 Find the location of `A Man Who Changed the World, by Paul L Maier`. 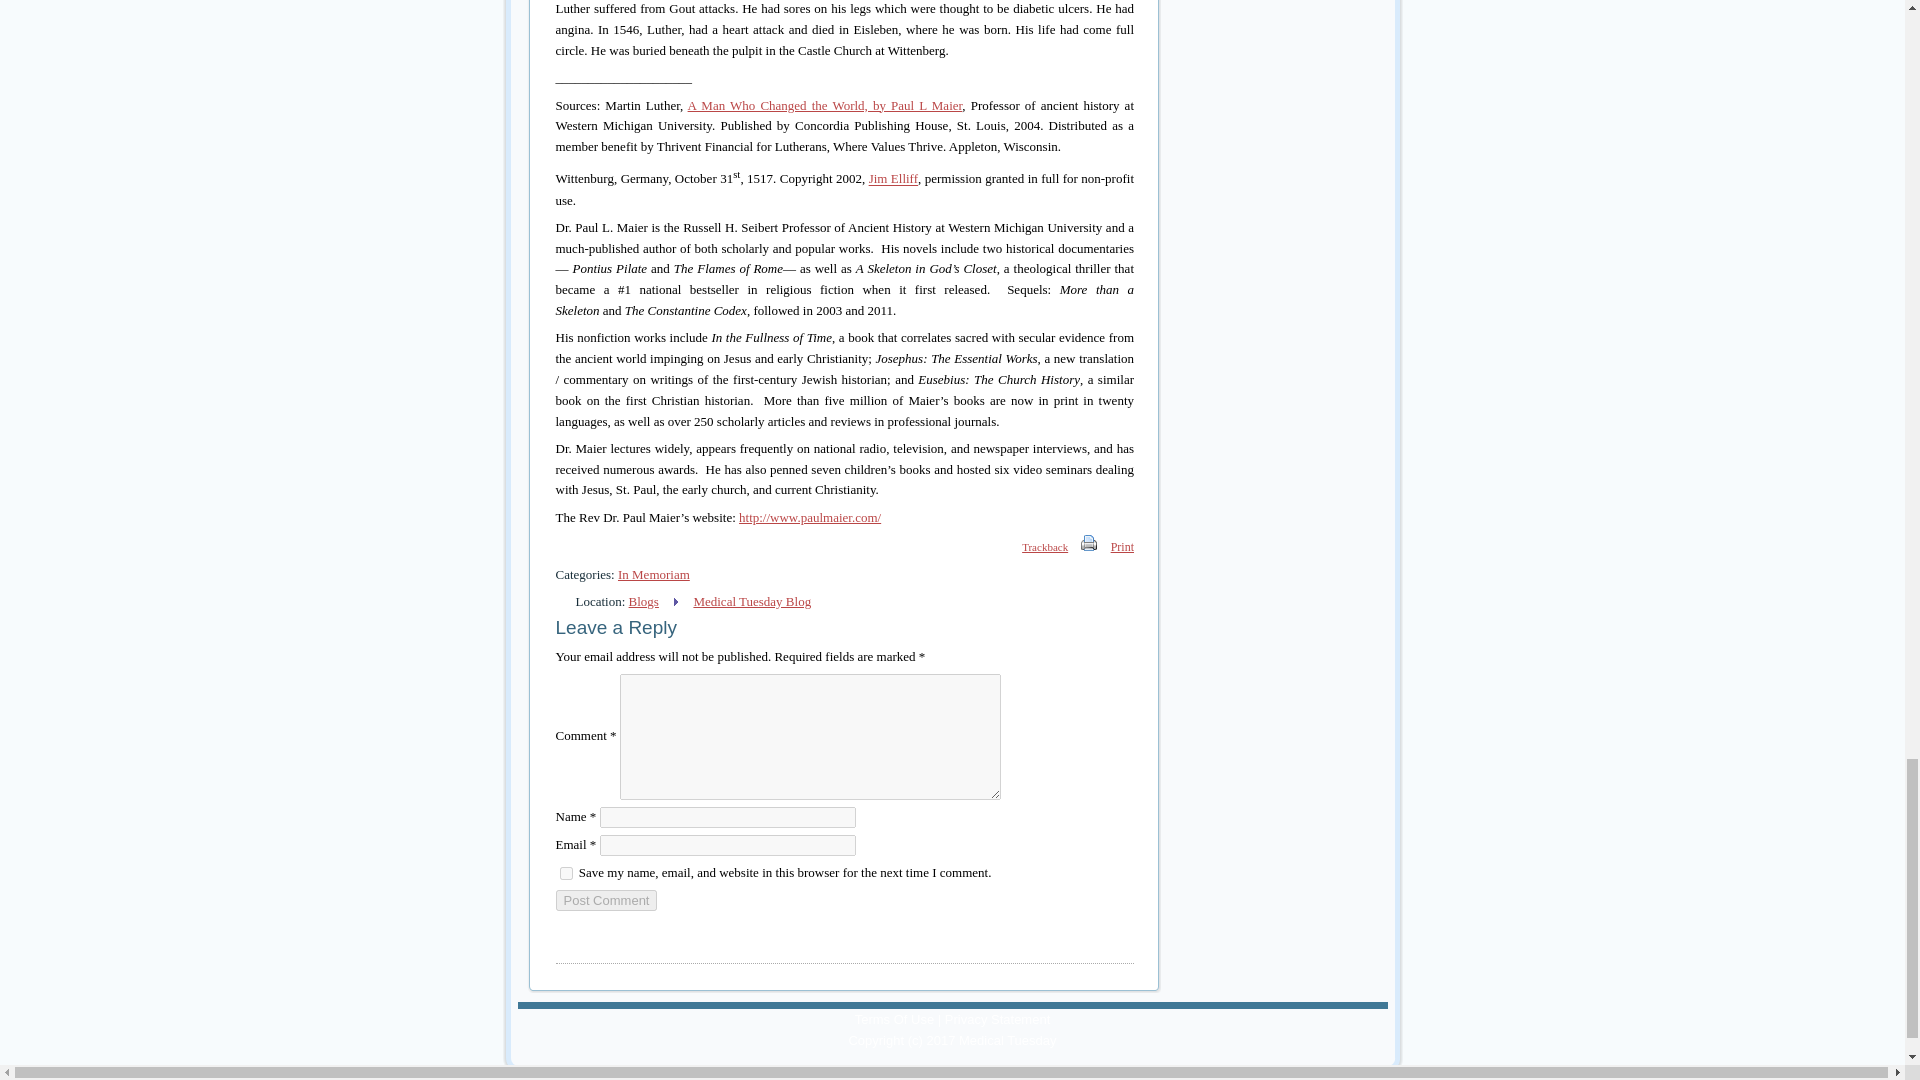

A Man Who Changed the World, by Paul L Maier is located at coordinates (825, 106).